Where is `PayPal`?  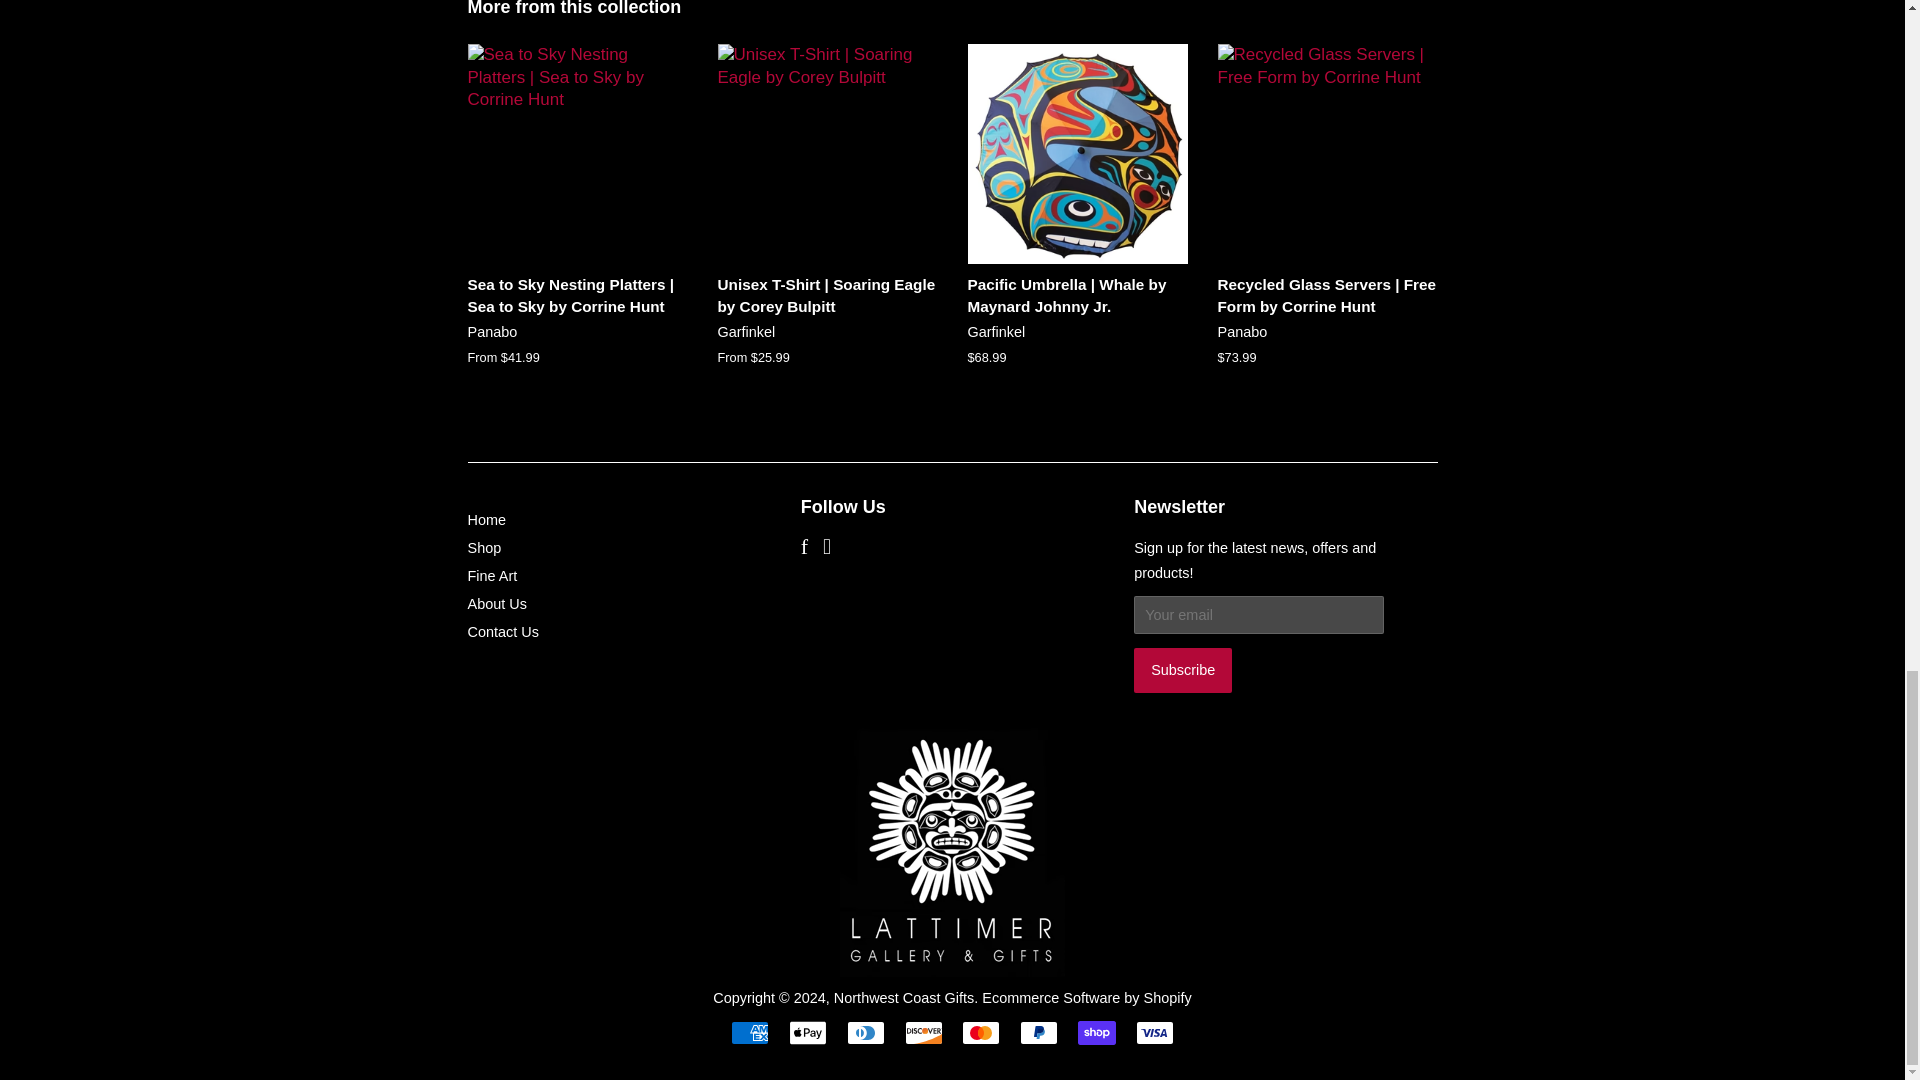
PayPal is located at coordinates (1038, 1032).